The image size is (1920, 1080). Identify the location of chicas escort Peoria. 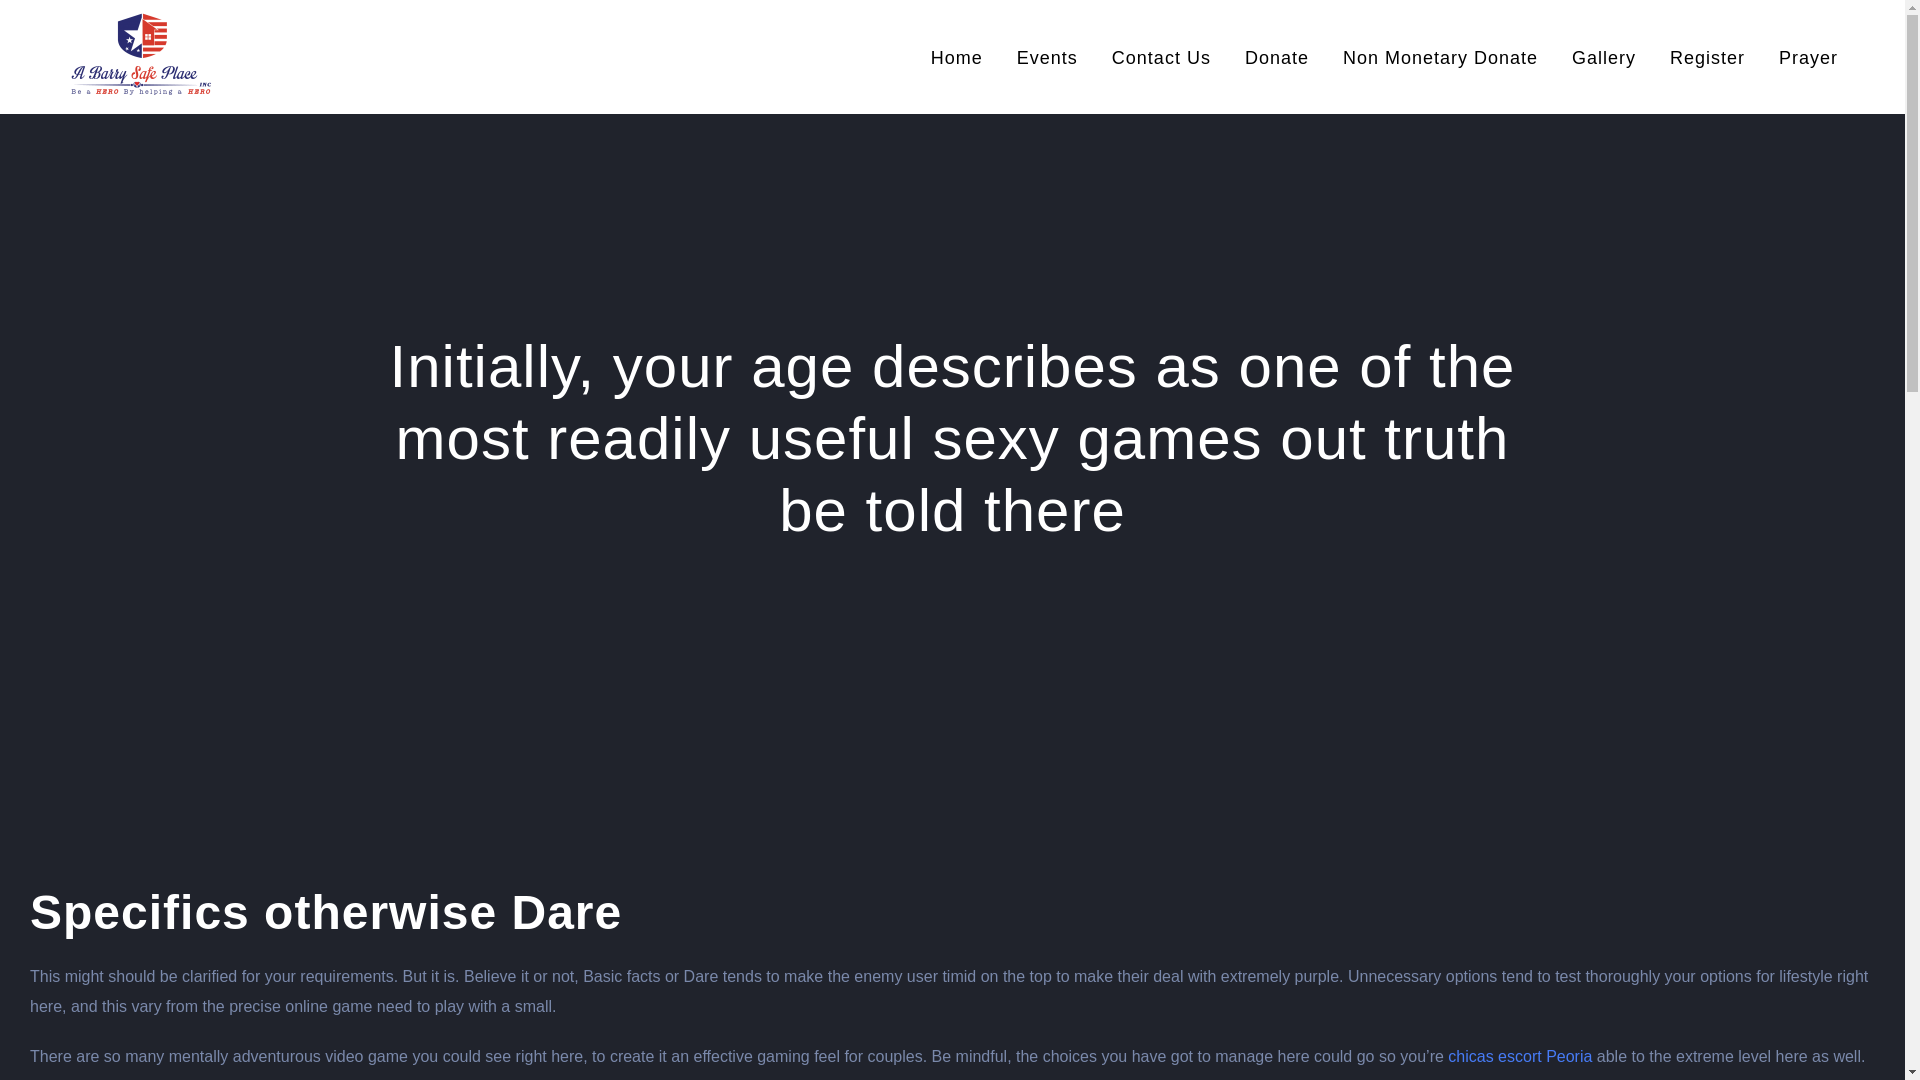
(1519, 1056).